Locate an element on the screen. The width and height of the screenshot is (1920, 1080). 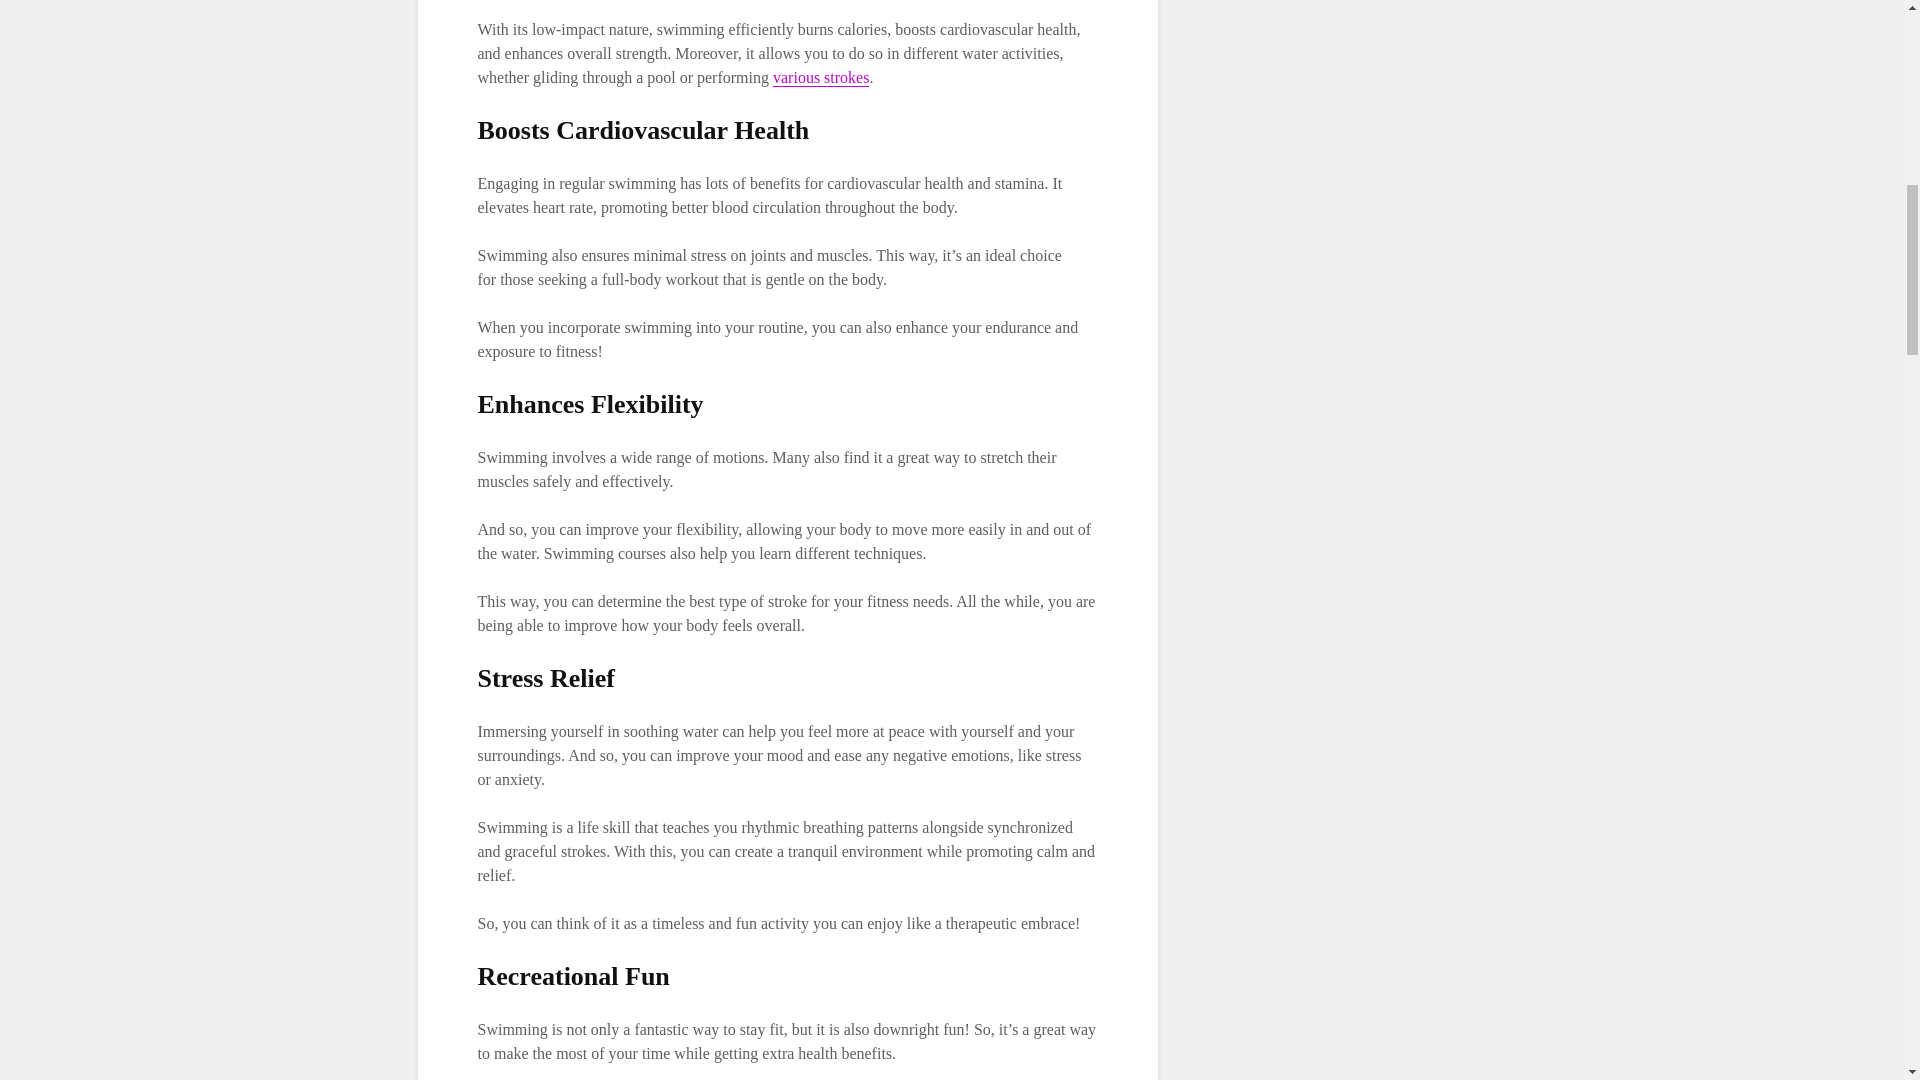
various strokes is located at coordinates (821, 78).